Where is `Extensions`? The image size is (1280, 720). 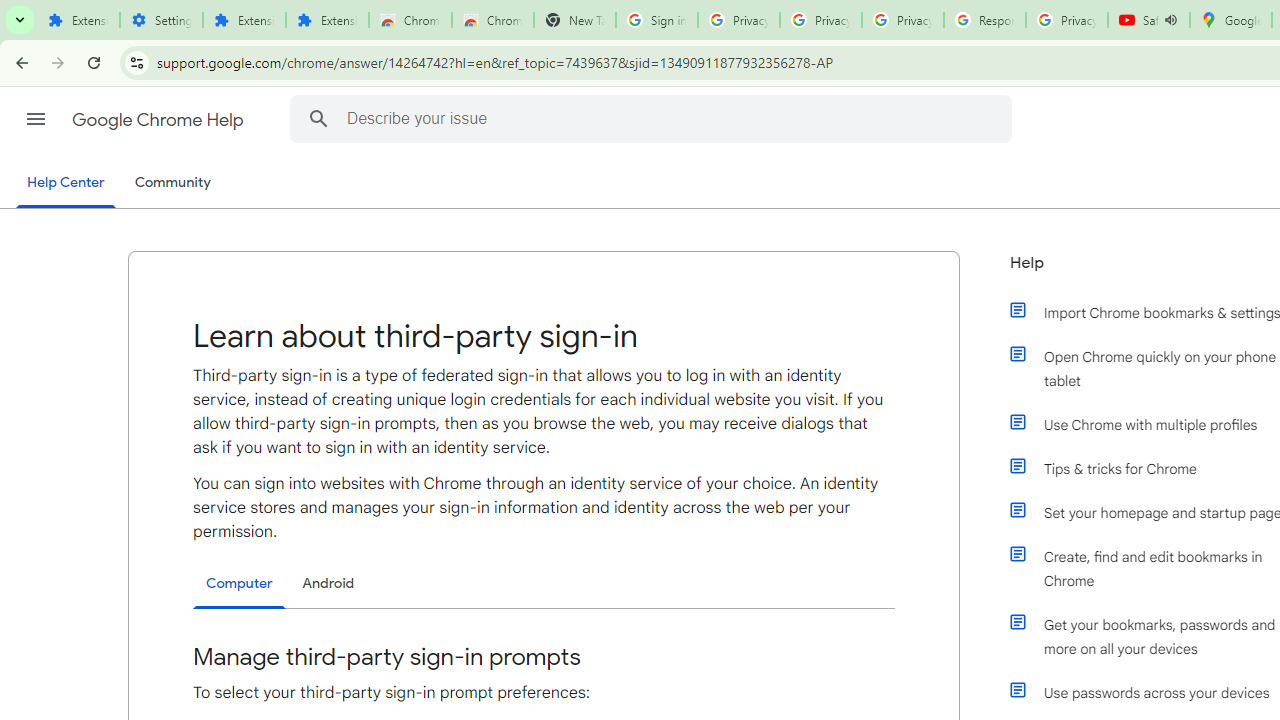
Extensions is located at coordinates (244, 20).